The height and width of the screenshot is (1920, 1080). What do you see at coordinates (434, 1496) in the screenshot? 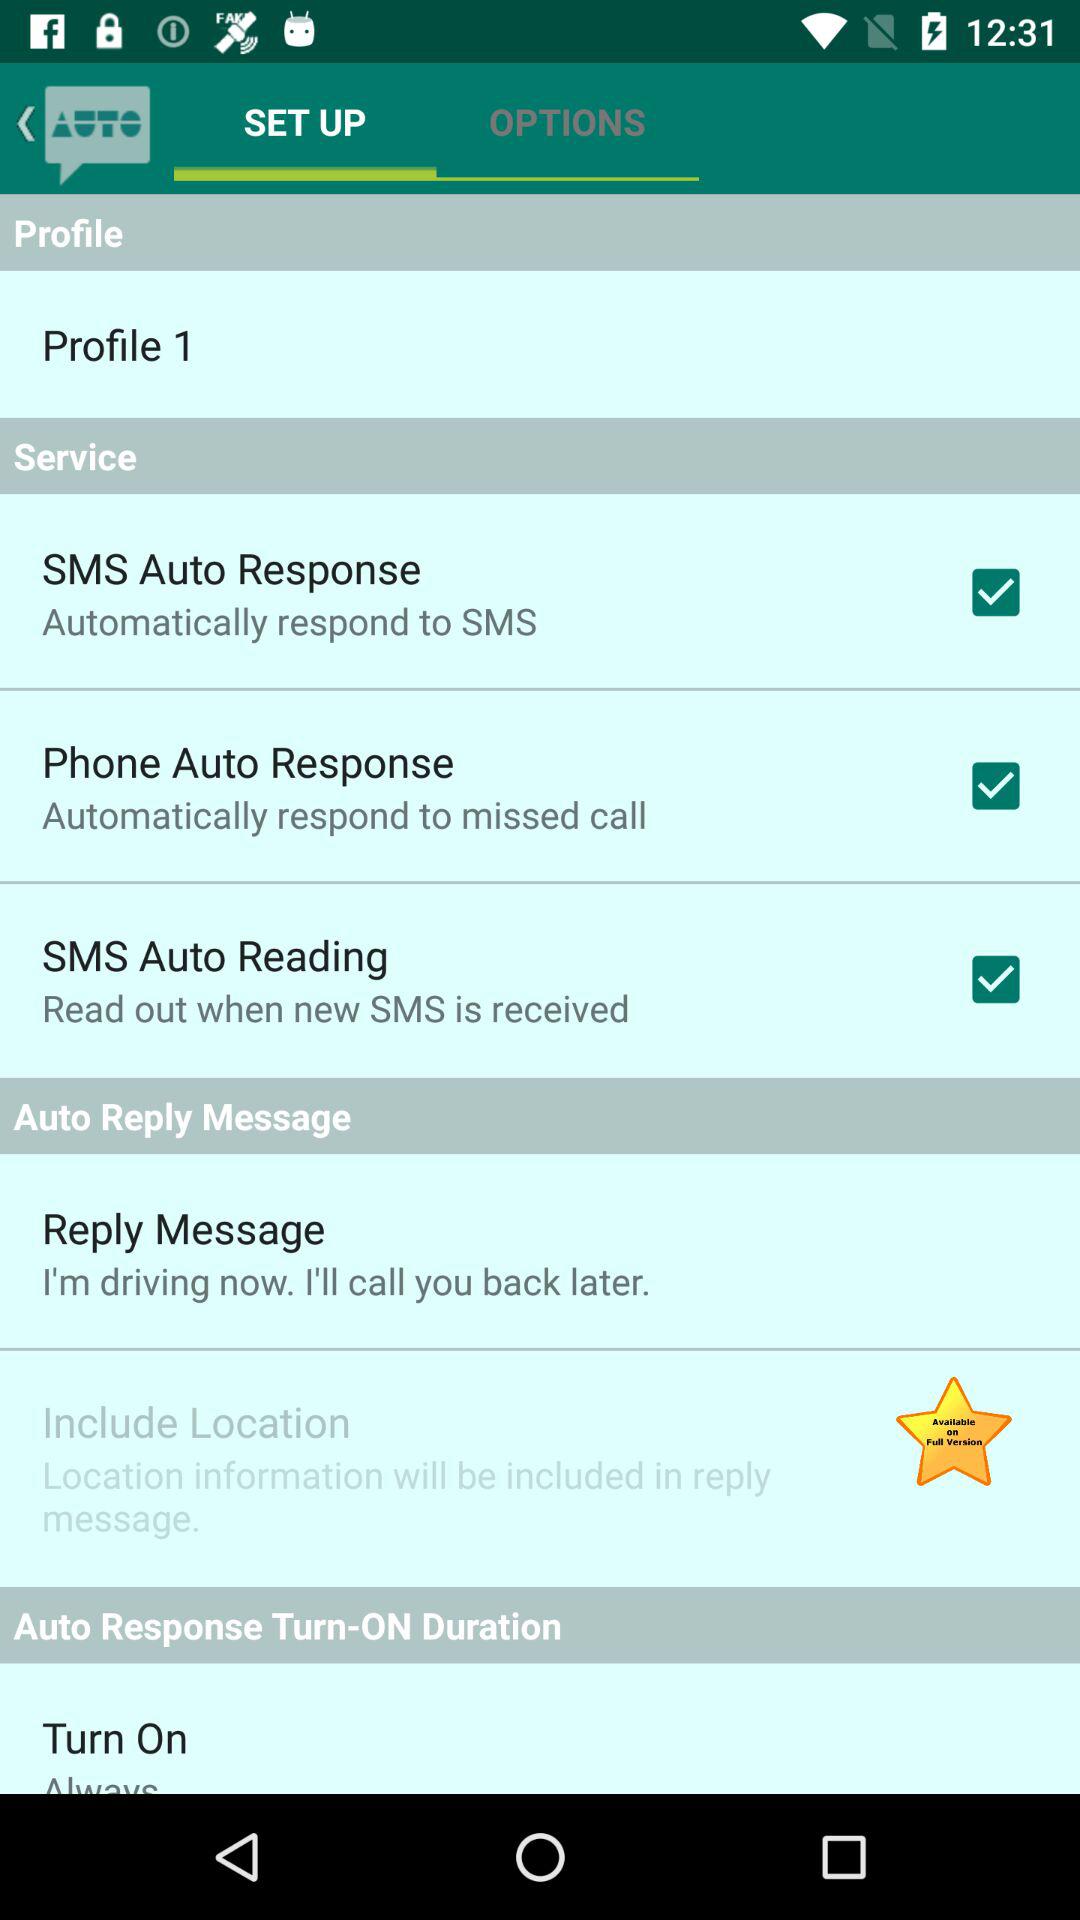
I see `select the location information will app` at bounding box center [434, 1496].